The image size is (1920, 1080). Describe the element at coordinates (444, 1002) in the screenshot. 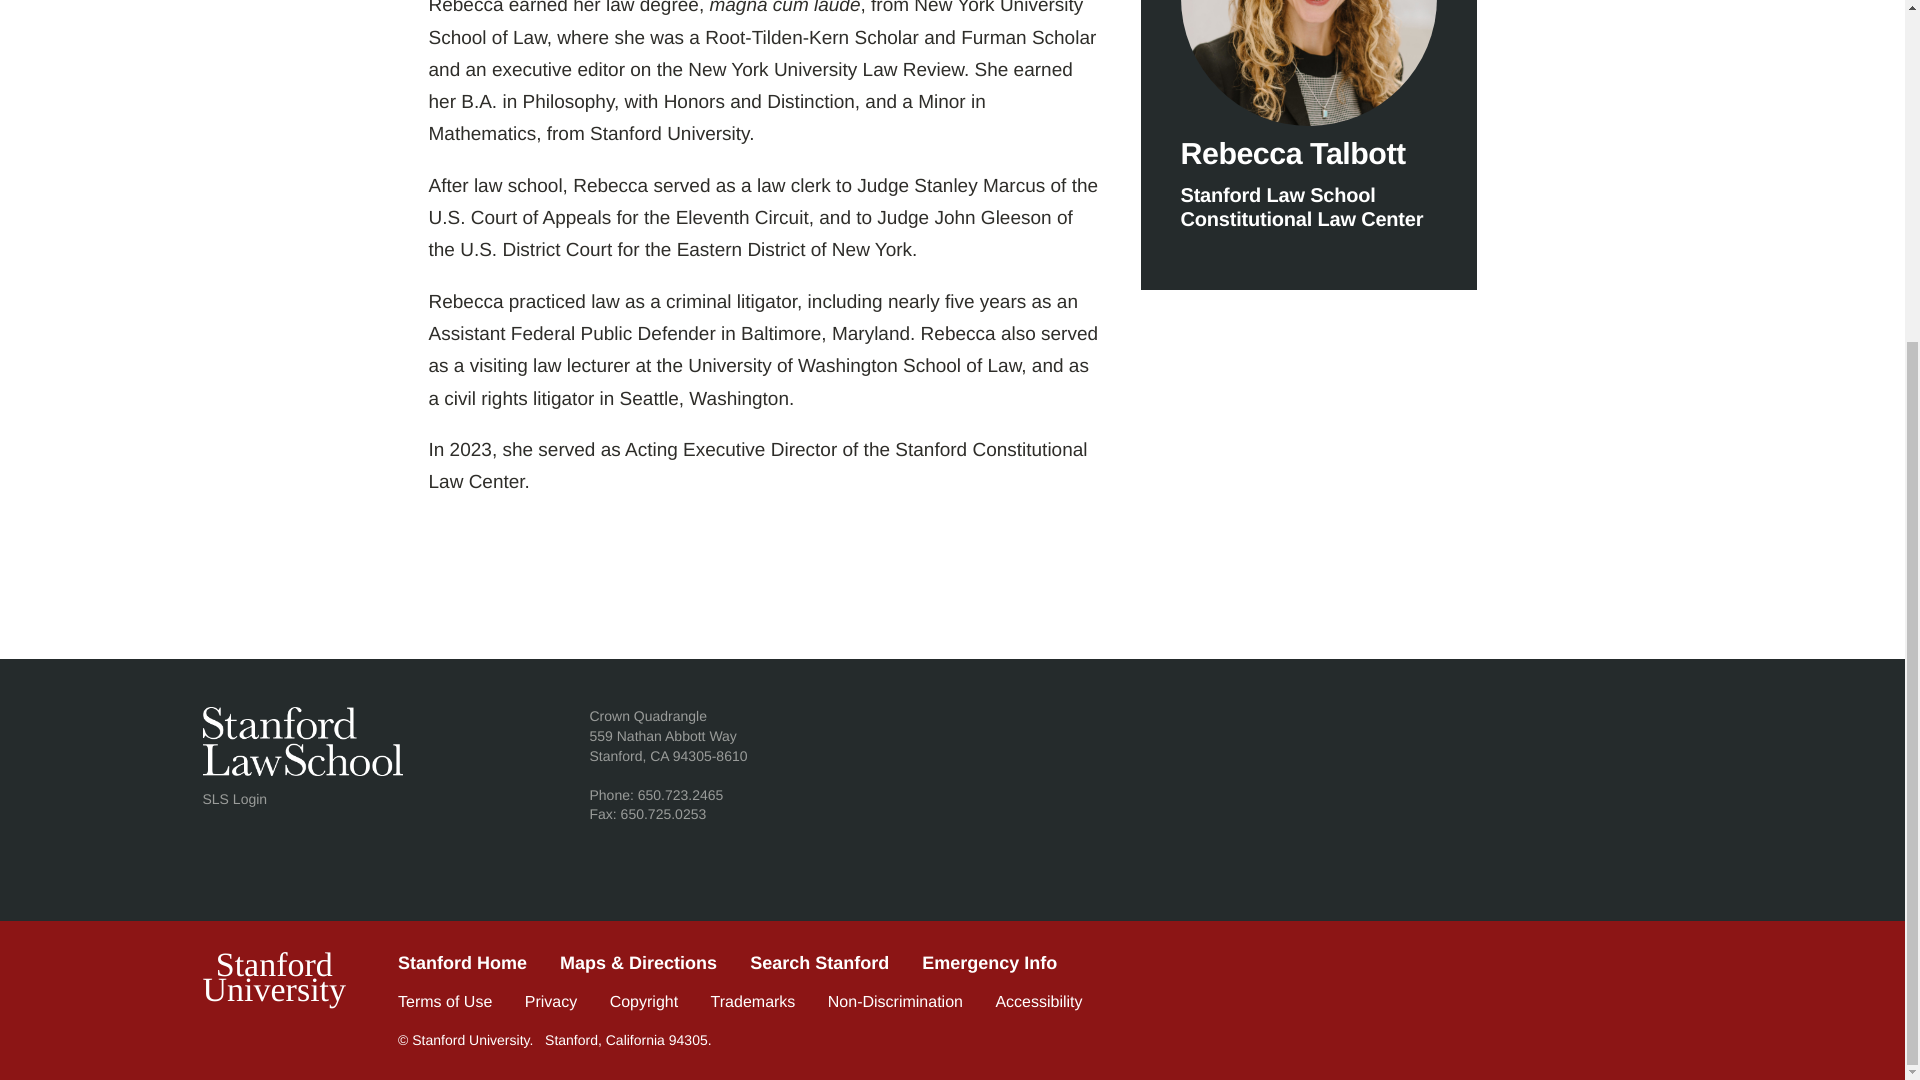

I see `SLS Login` at that location.